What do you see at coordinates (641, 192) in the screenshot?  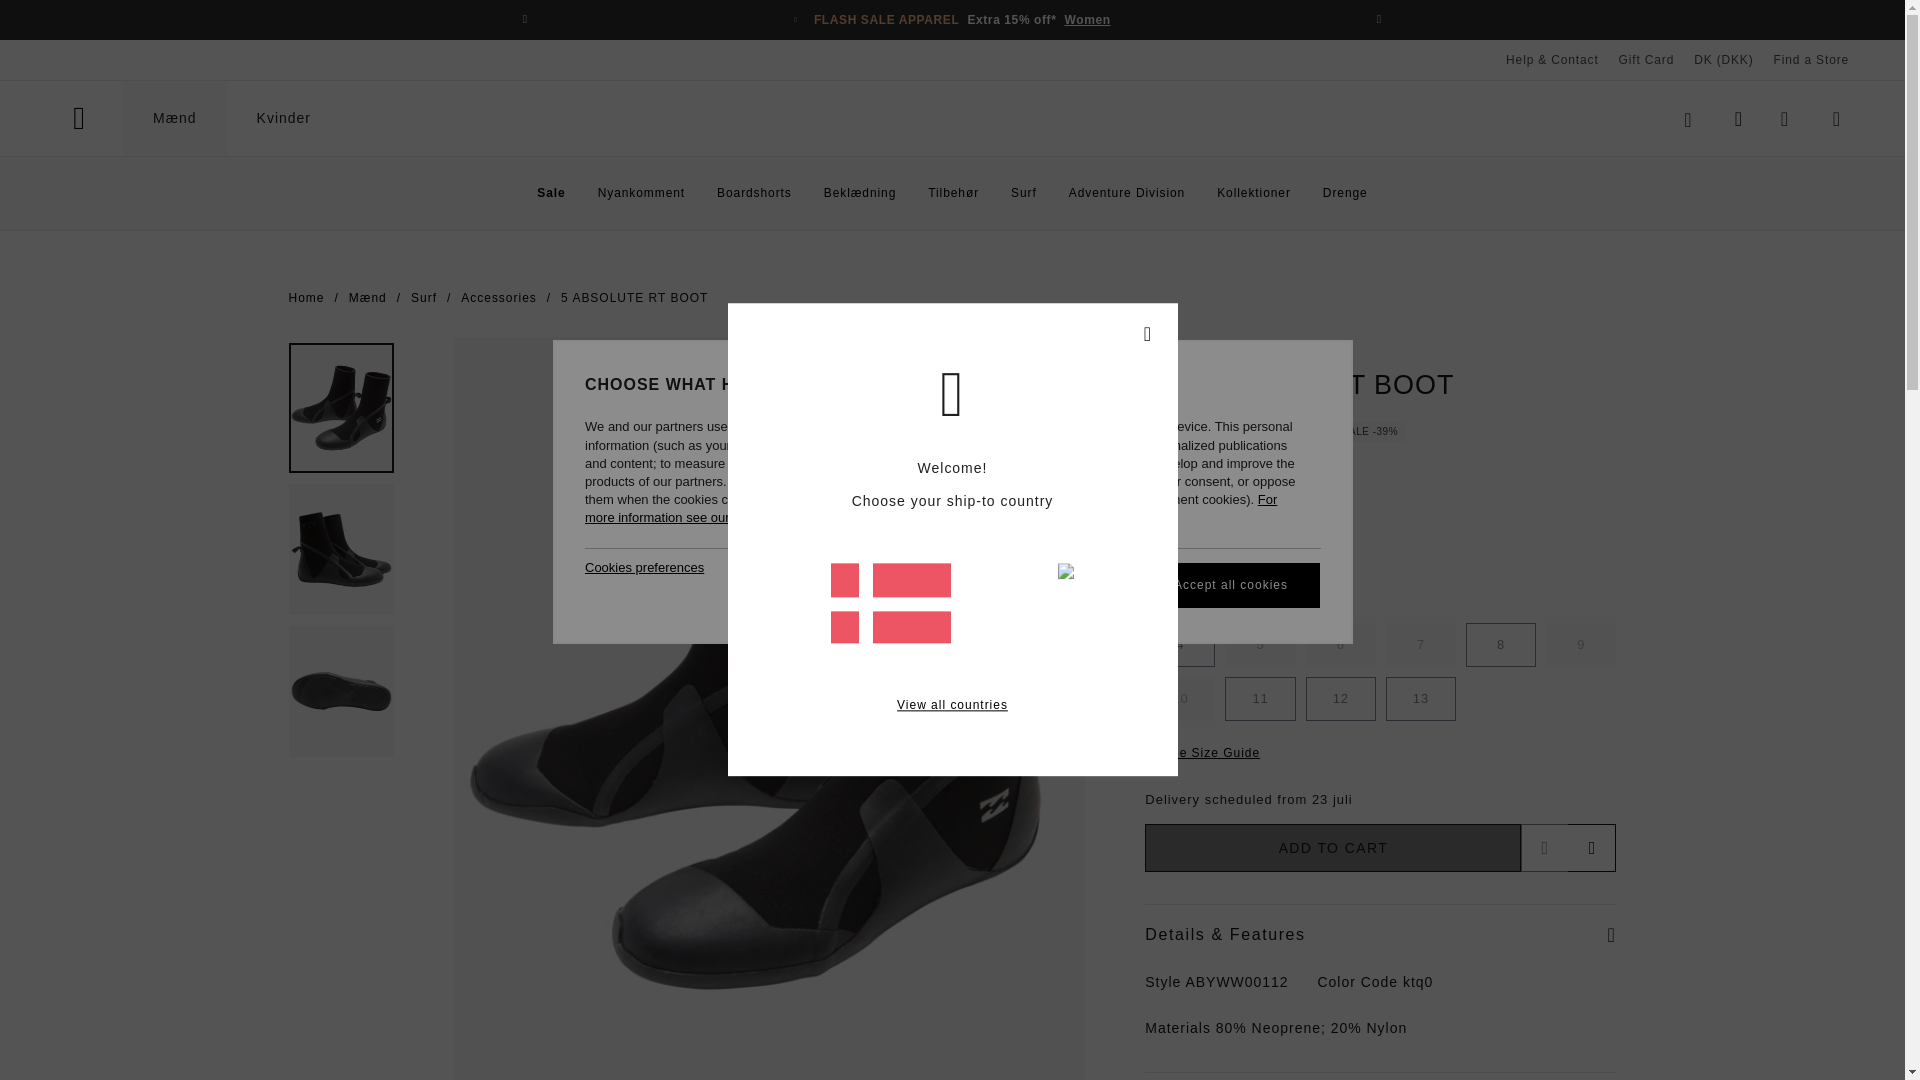 I see `Nyankomment` at bounding box center [641, 192].